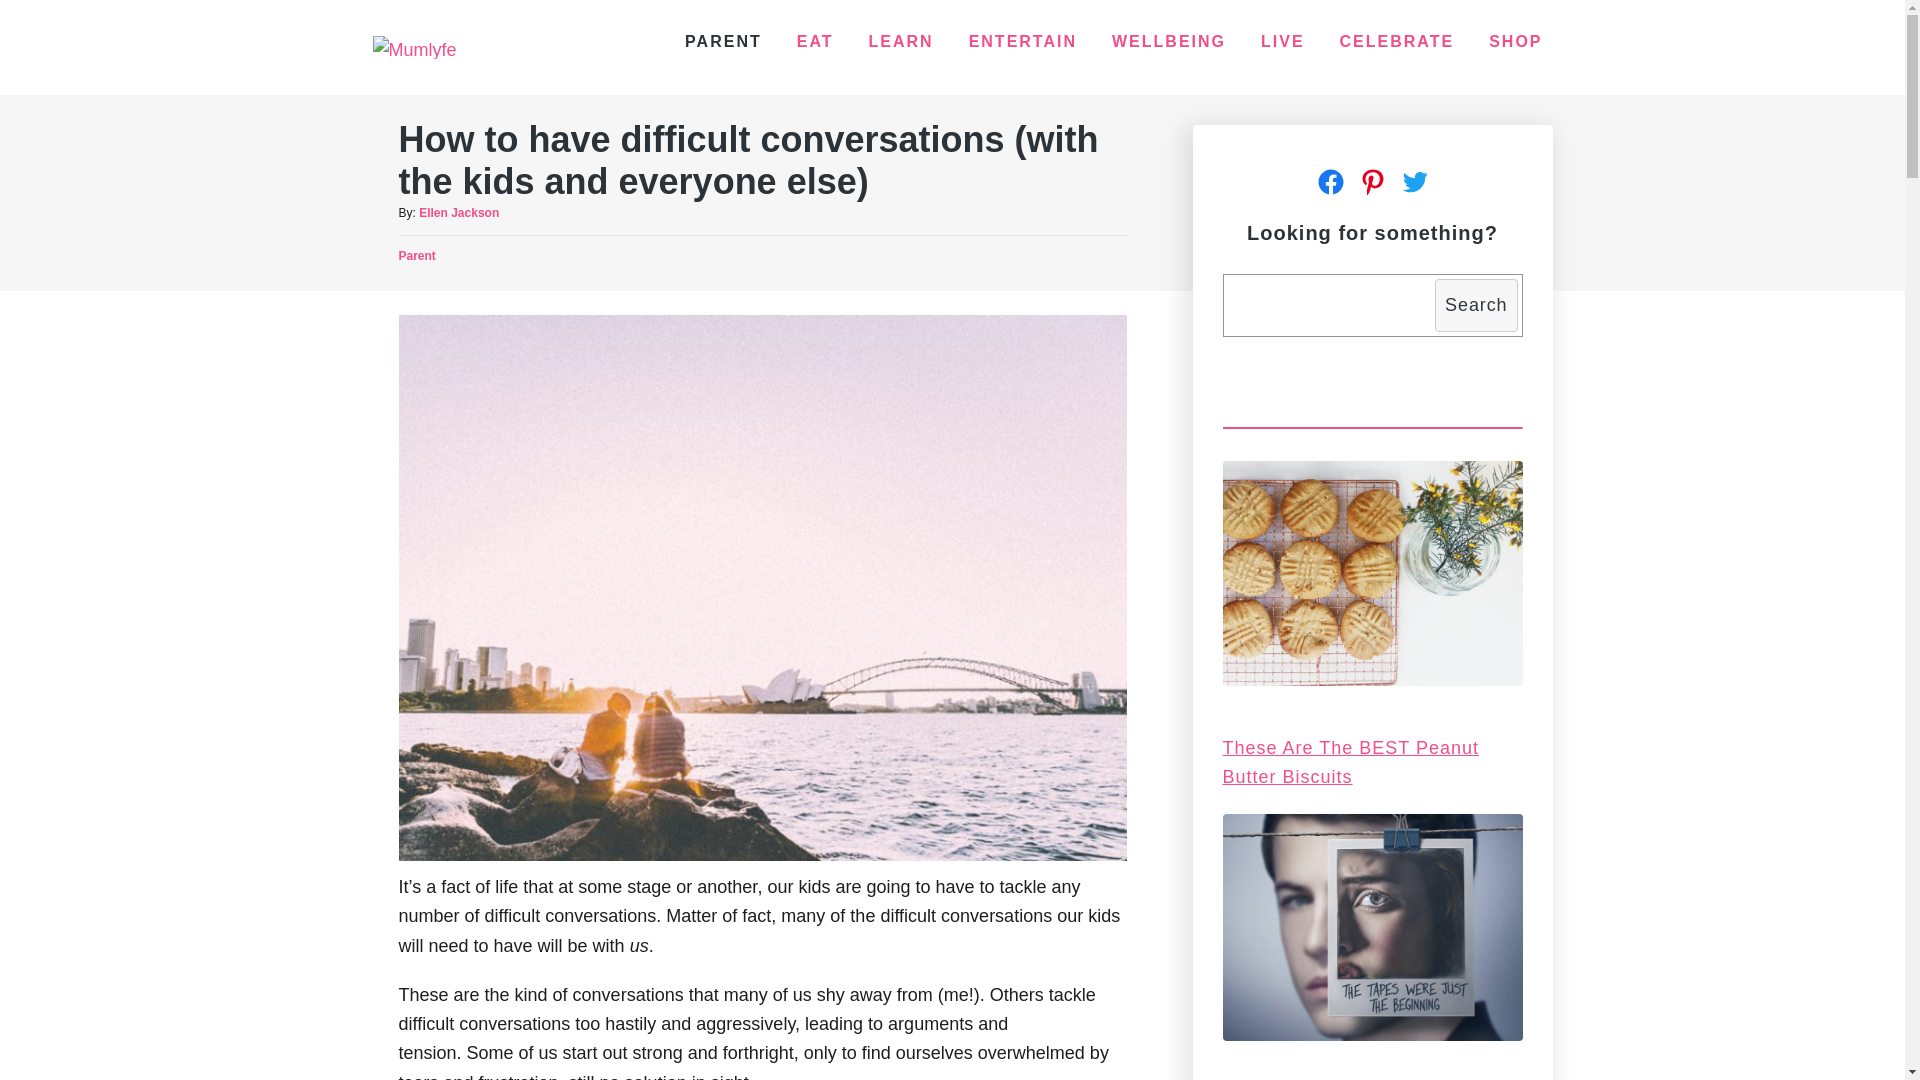 The width and height of the screenshot is (1920, 1080). Describe the element at coordinates (1169, 41) in the screenshot. I see `WELLBEING` at that location.